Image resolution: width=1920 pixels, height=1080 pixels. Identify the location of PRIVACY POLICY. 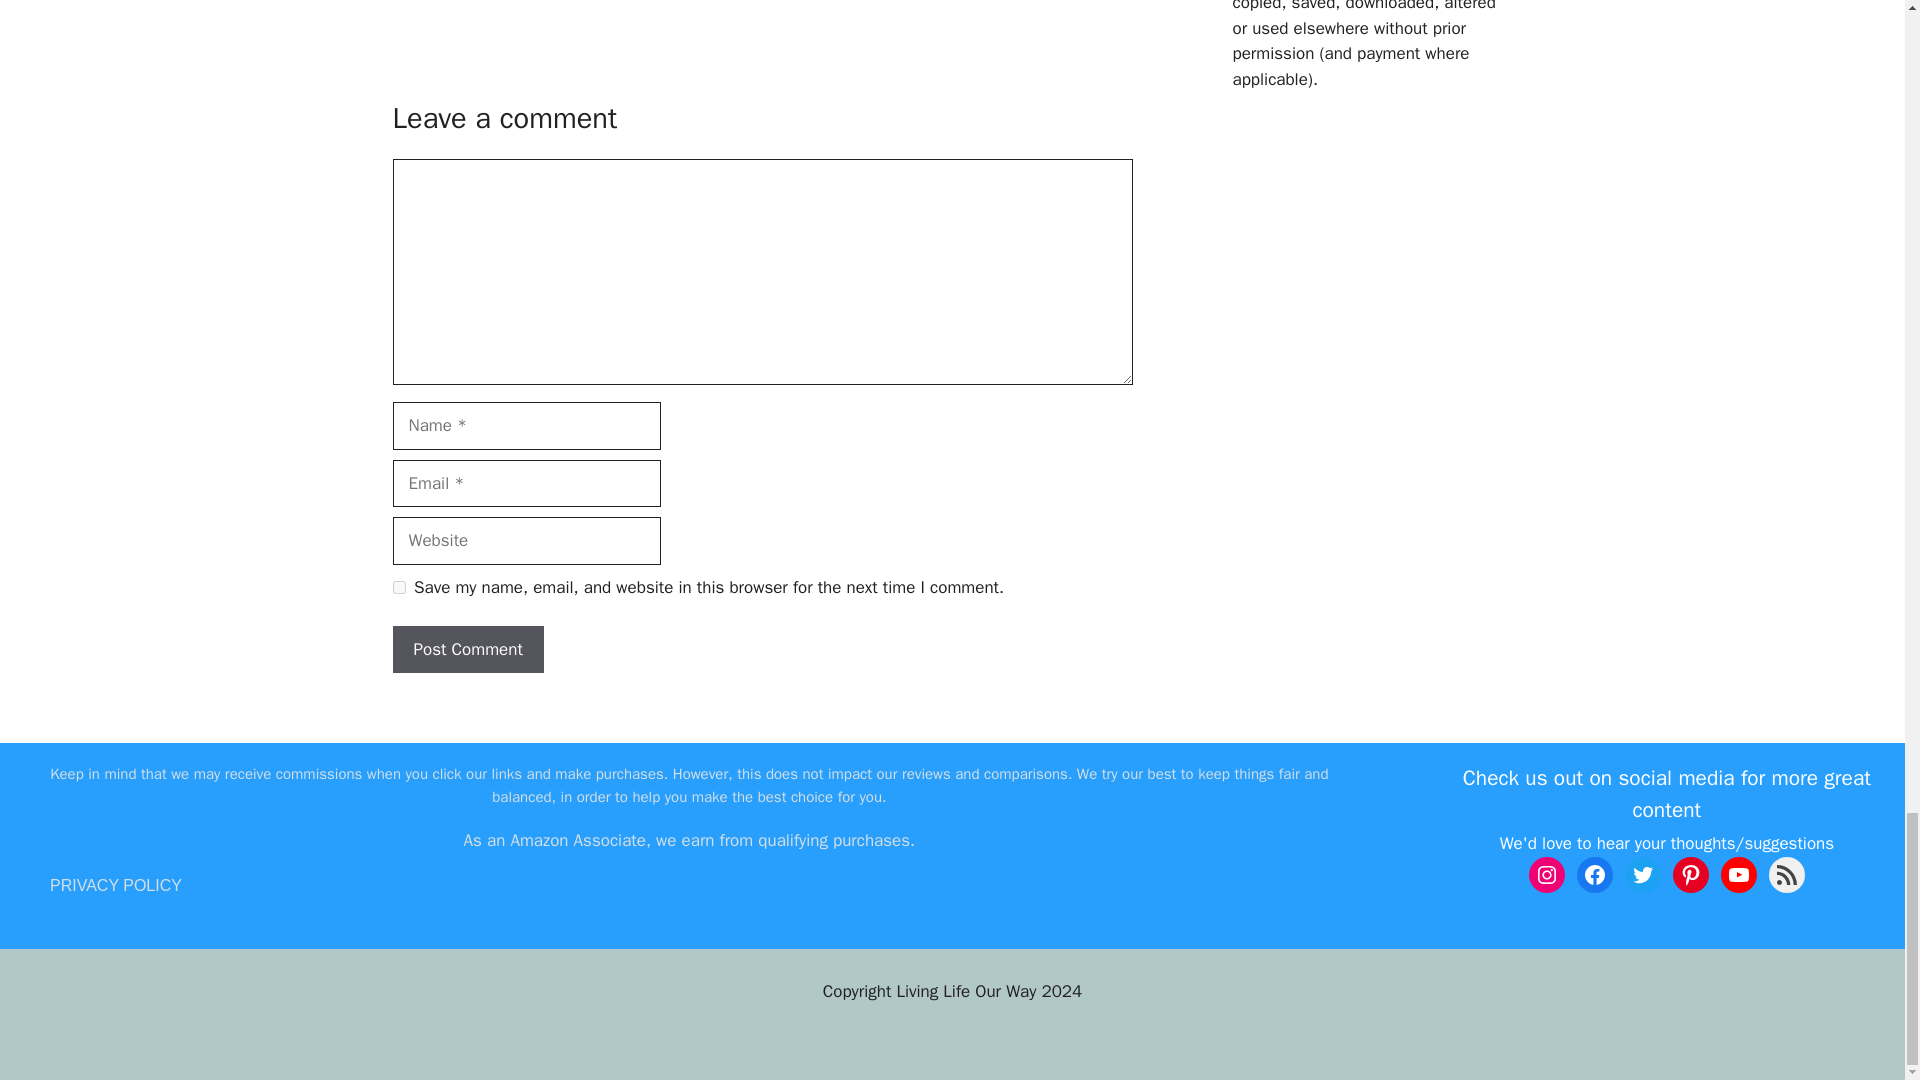
(116, 885).